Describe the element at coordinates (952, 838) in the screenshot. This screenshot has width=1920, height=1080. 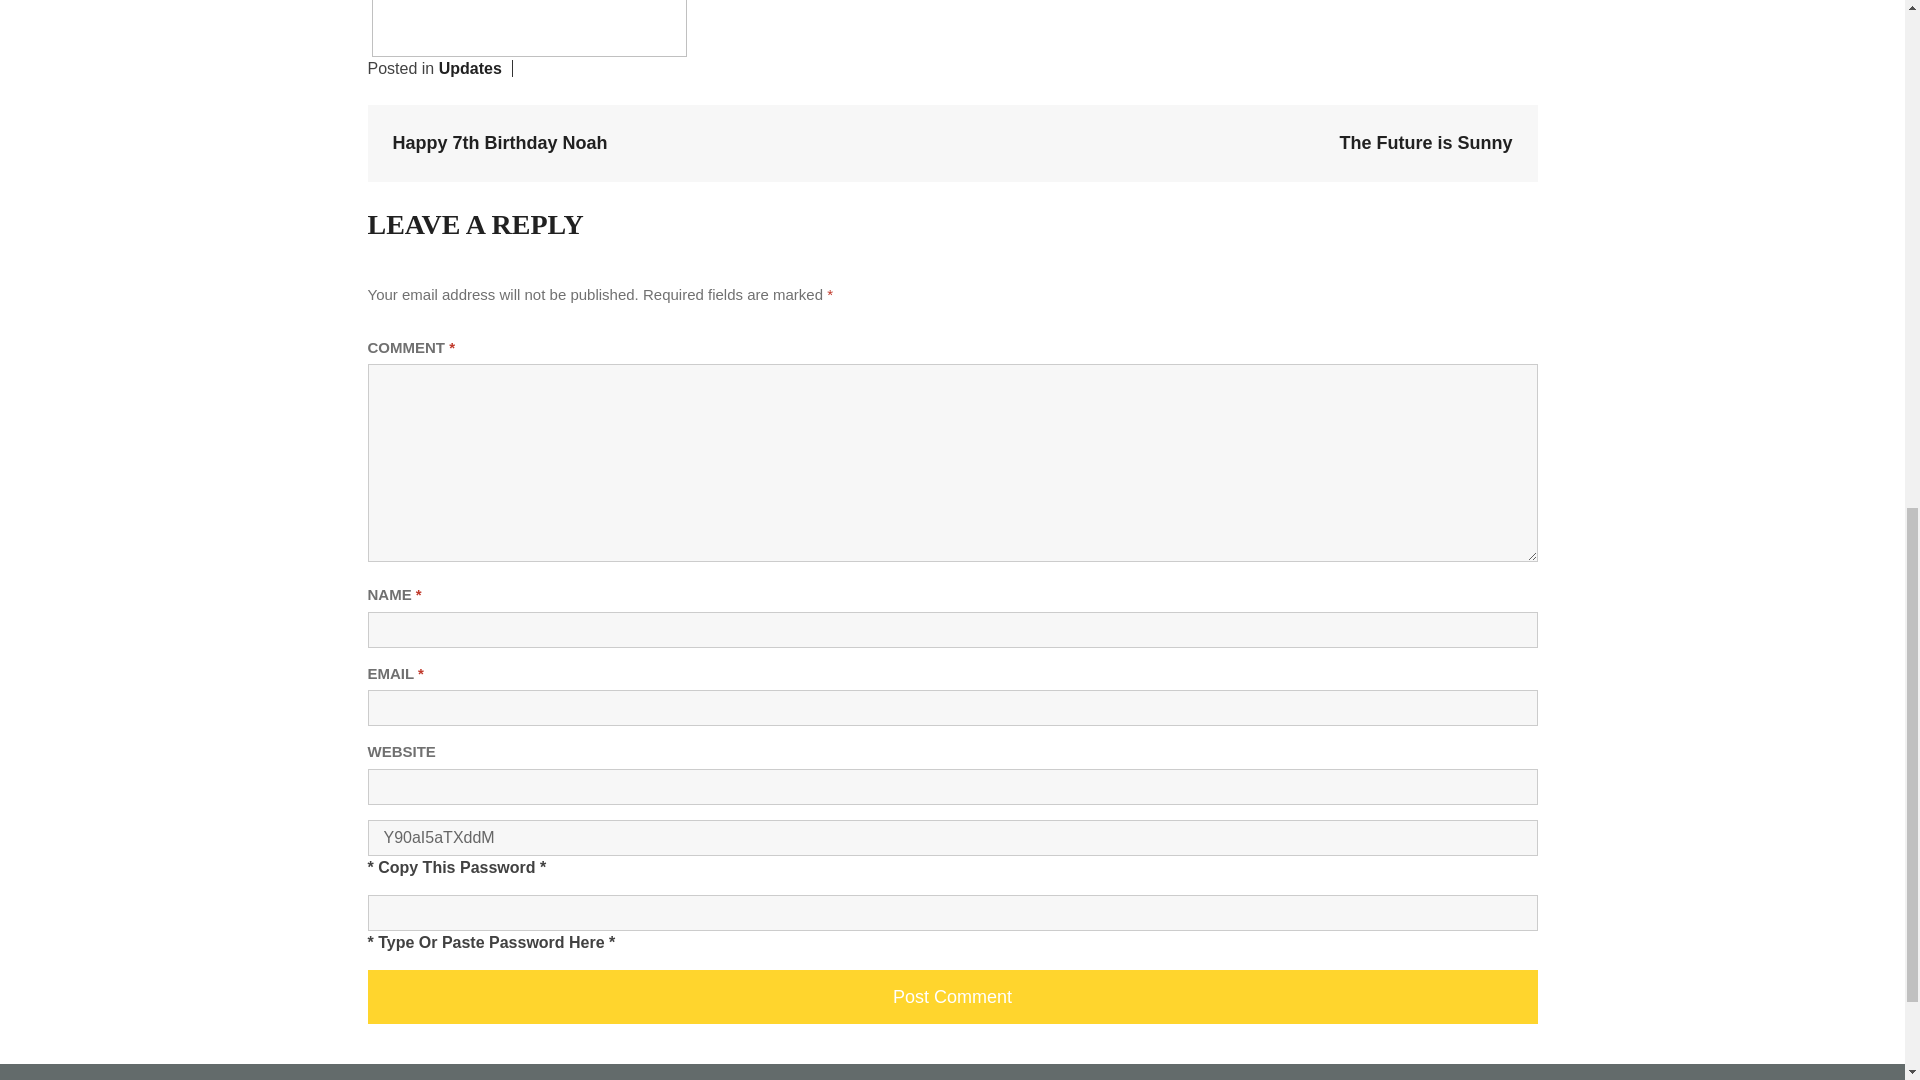
I see `Y90aI5aTXddM` at that location.